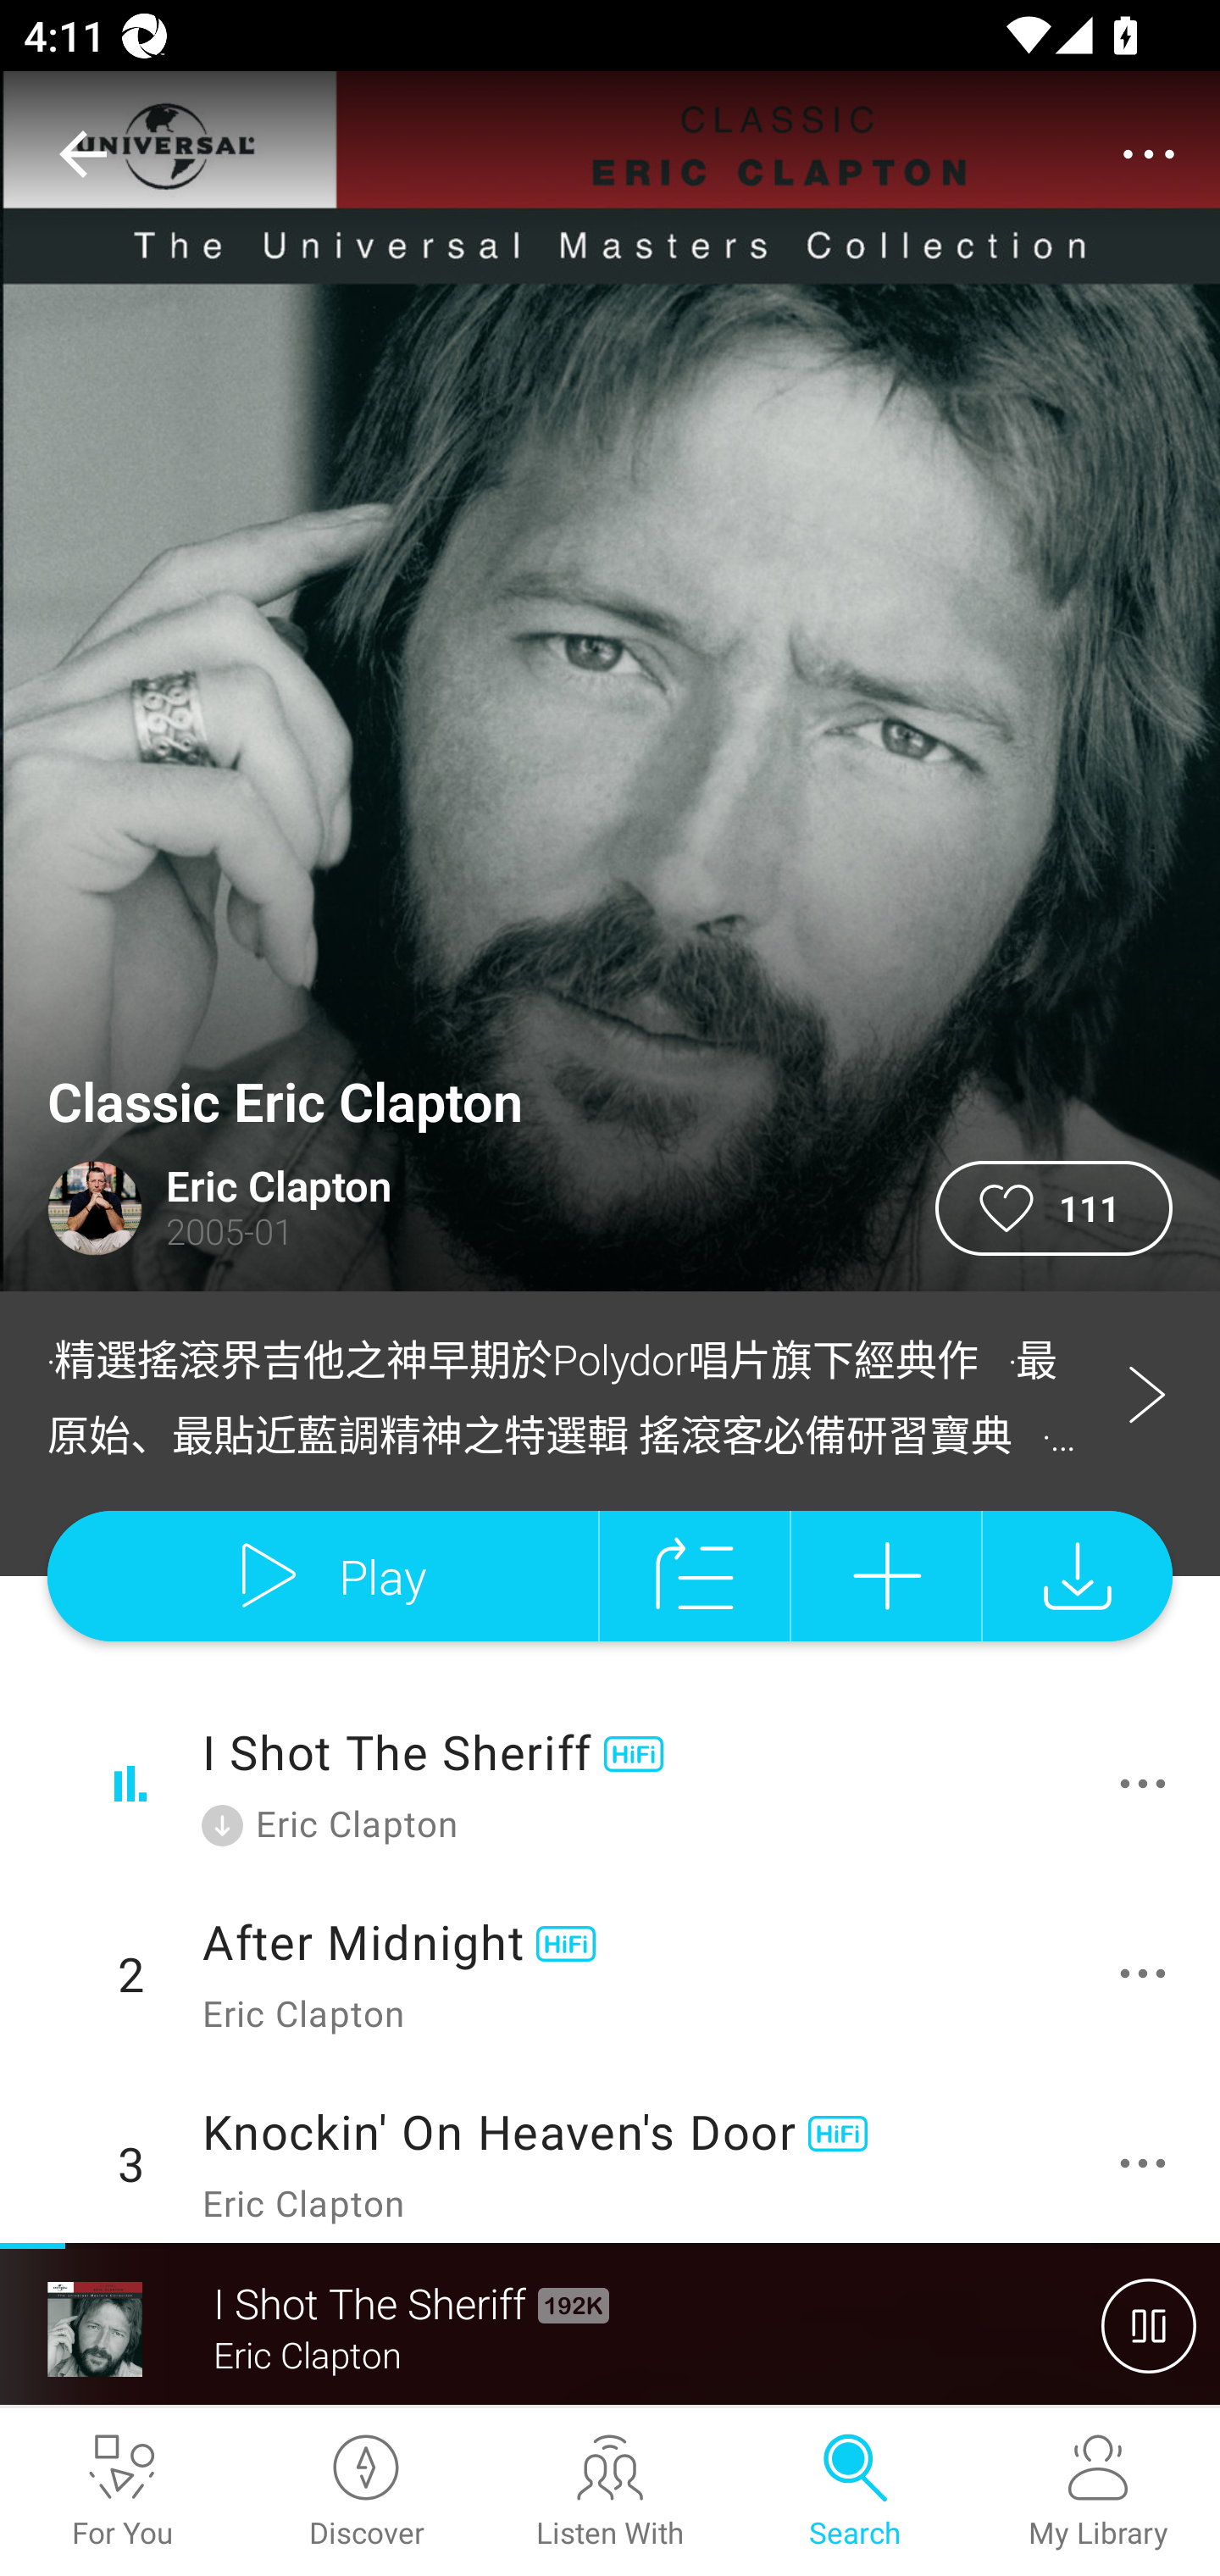 This screenshot has height=2576, width=1220. I want to click on 更多操作選項, so click(1149, 1973).